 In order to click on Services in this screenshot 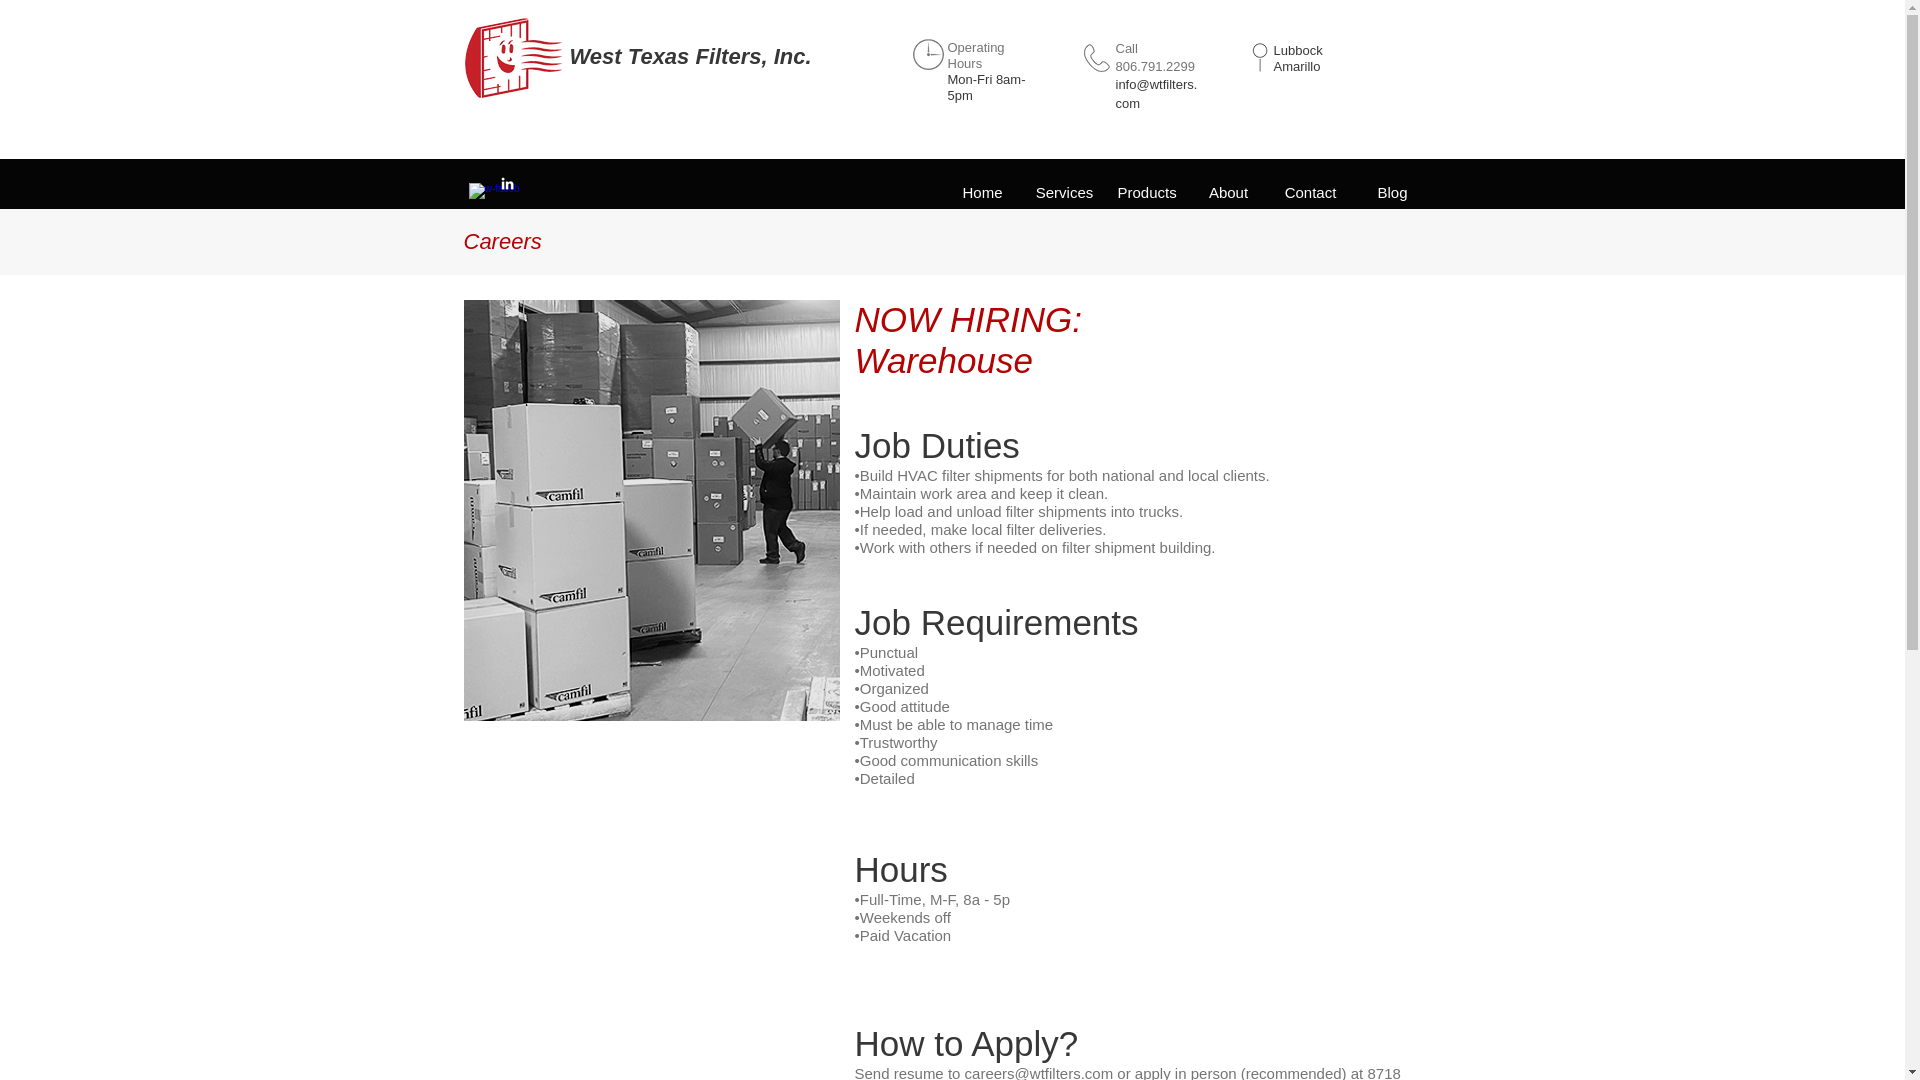, I will do `click(1064, 184)`.